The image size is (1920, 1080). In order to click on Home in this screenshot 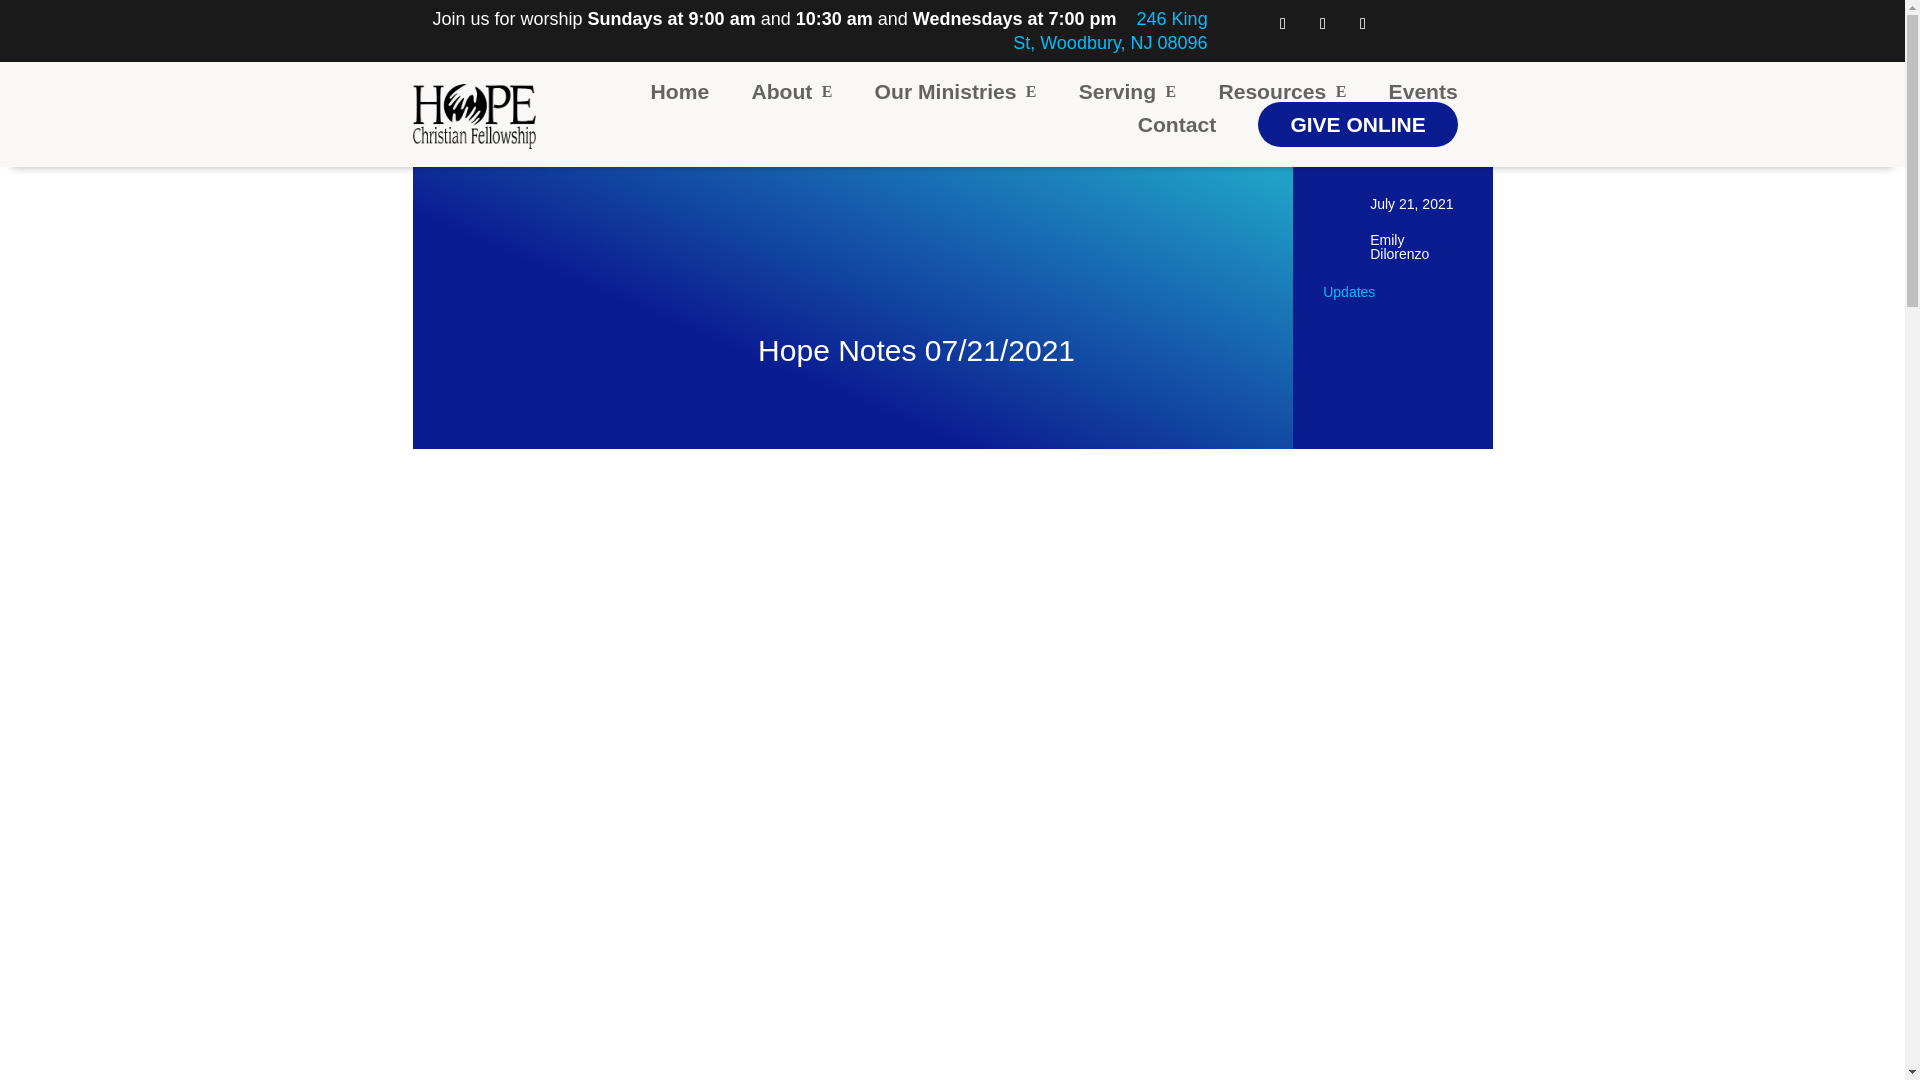, I will do `click(680, 92)`.